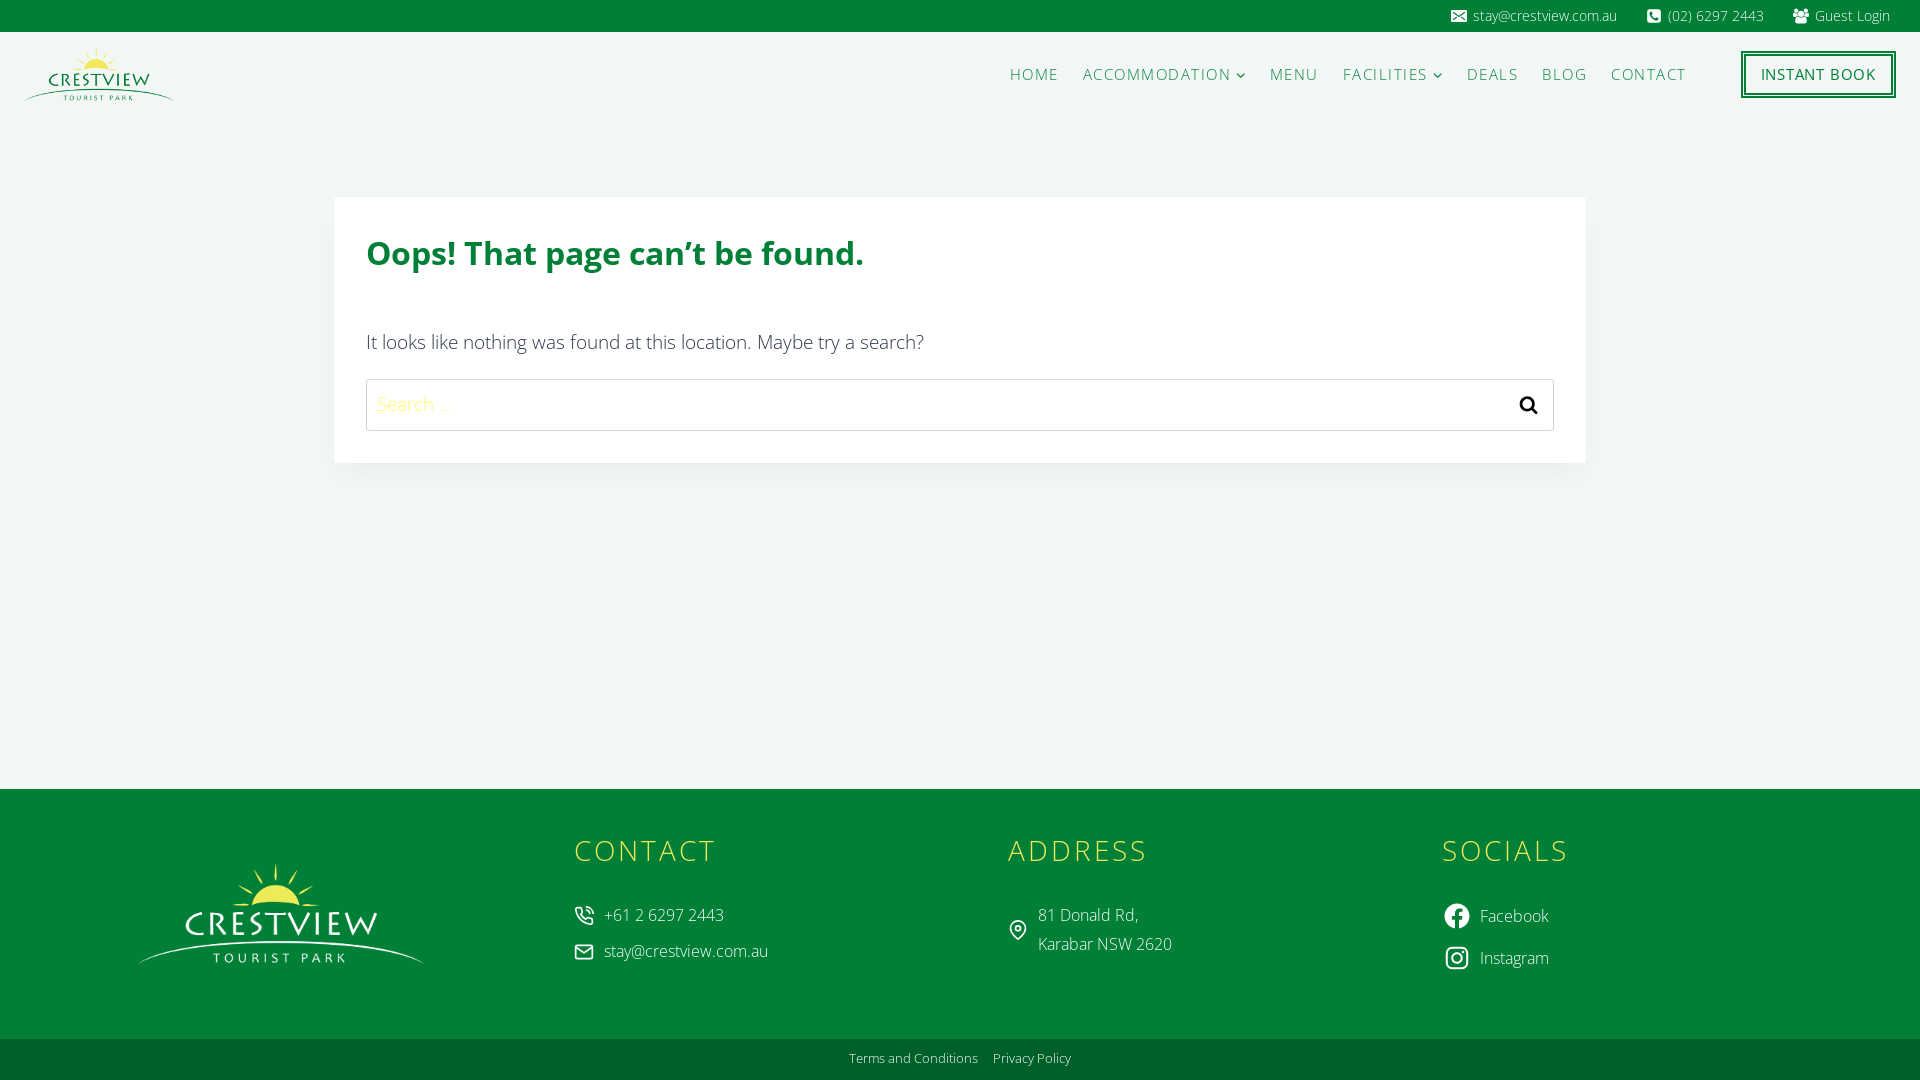  Describe the element at coordinates (1648, 74) in the screenshot. I see `CONTACT` at that location.